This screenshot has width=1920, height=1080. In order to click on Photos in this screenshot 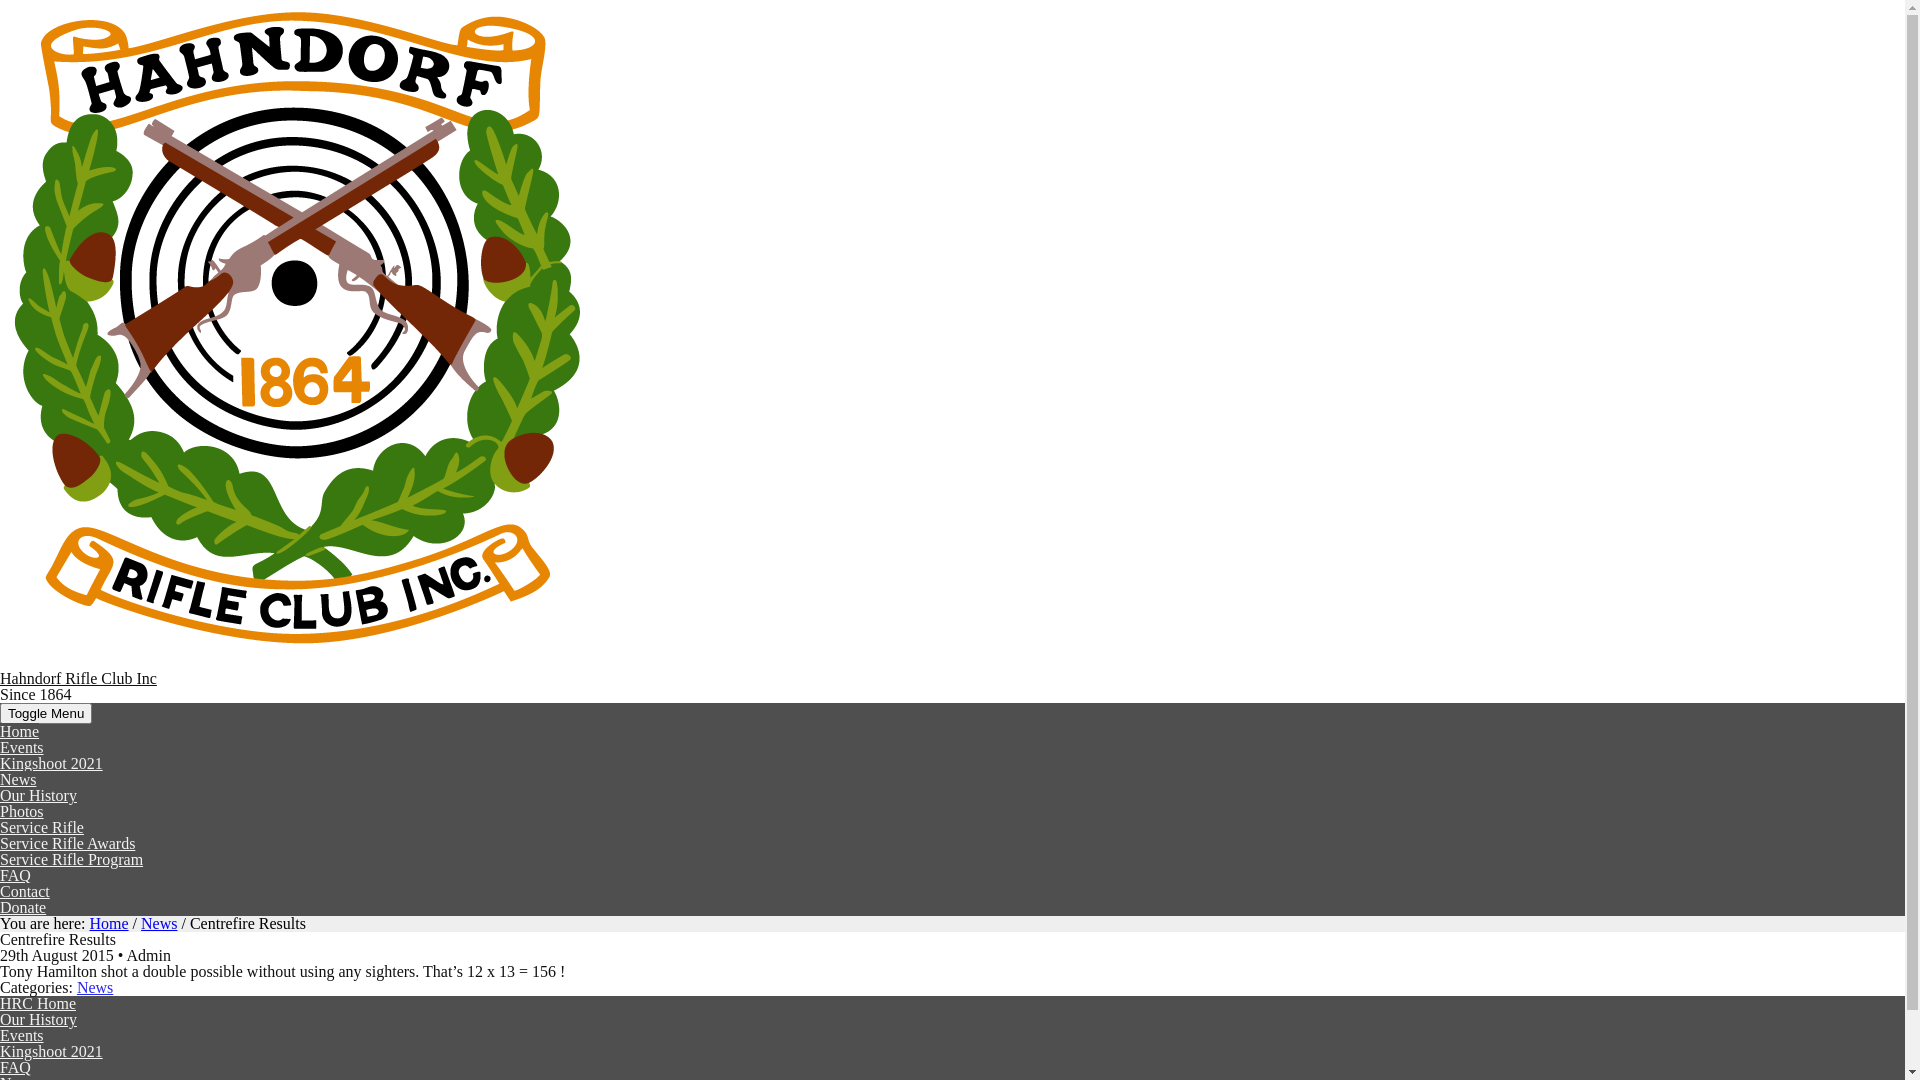, I will do `click(22, 812)`.